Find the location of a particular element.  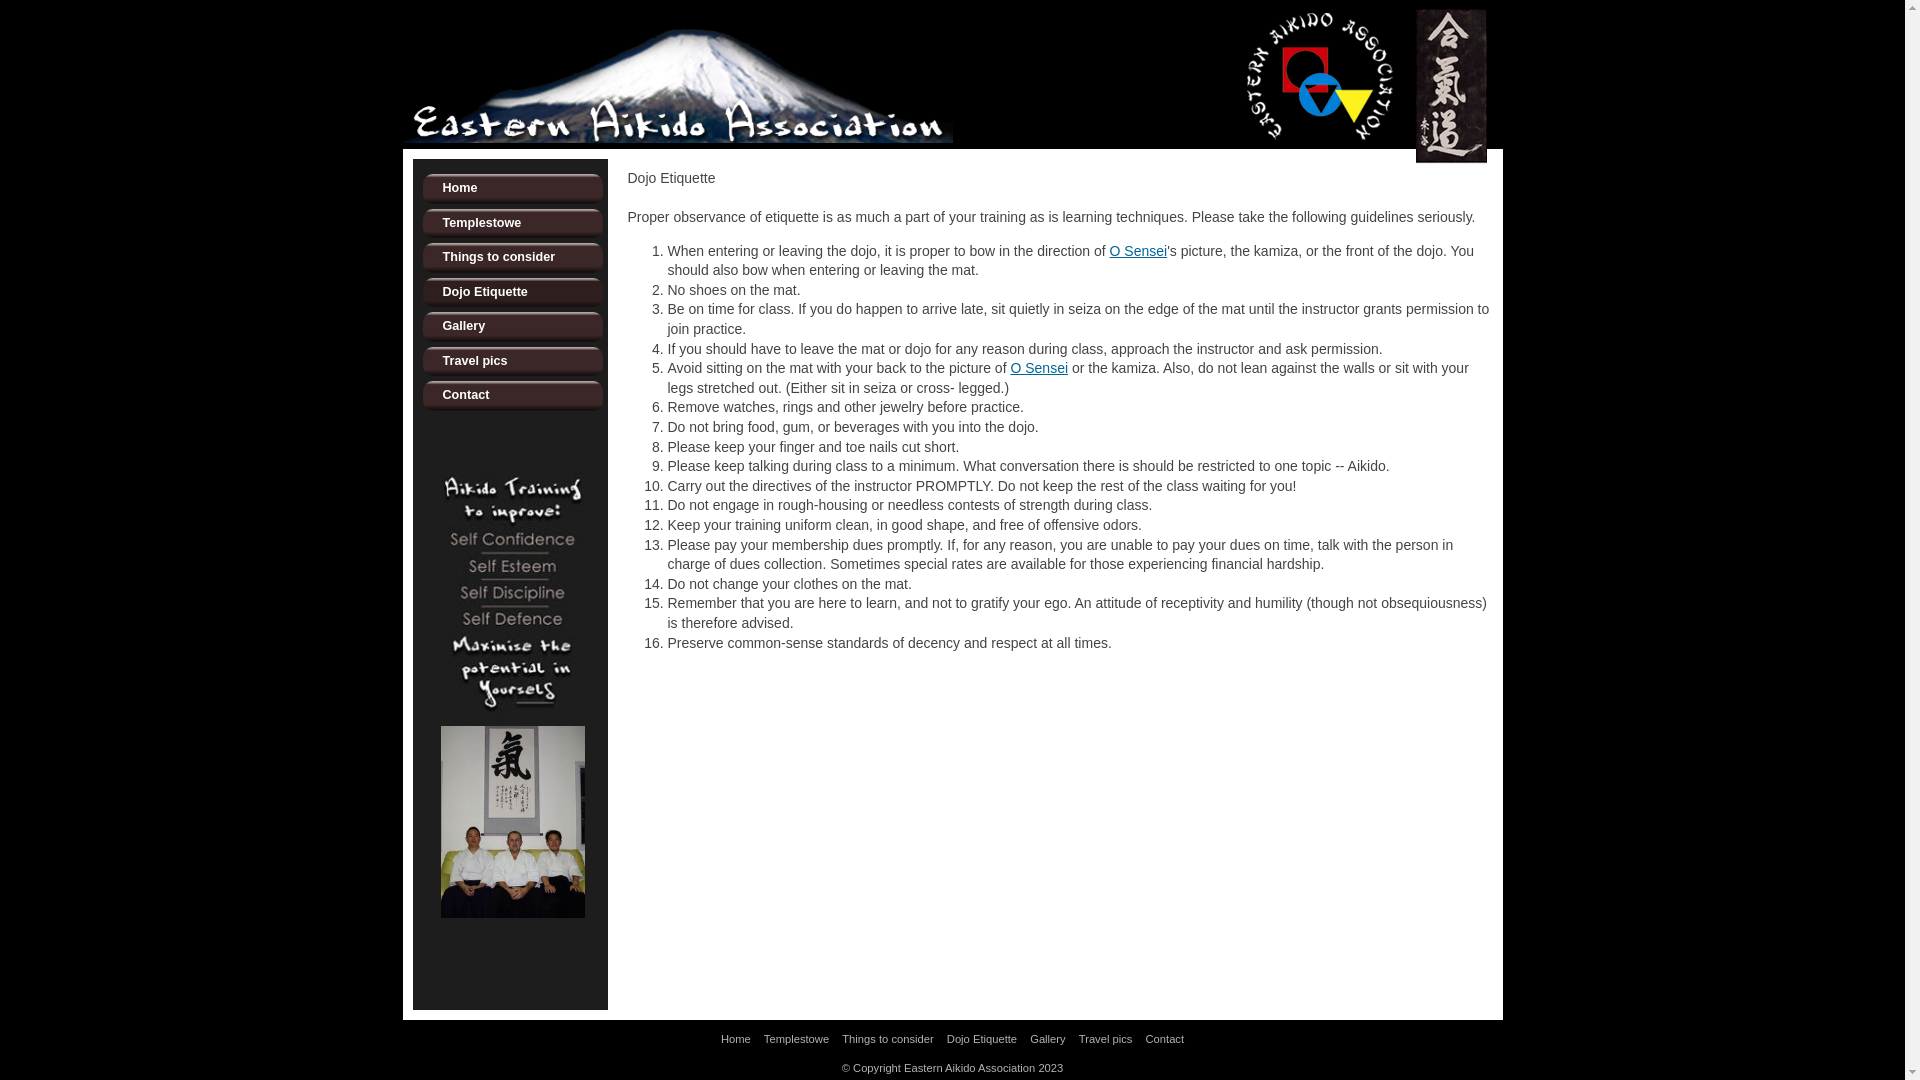

Home is located at coordinates (736, 1040).